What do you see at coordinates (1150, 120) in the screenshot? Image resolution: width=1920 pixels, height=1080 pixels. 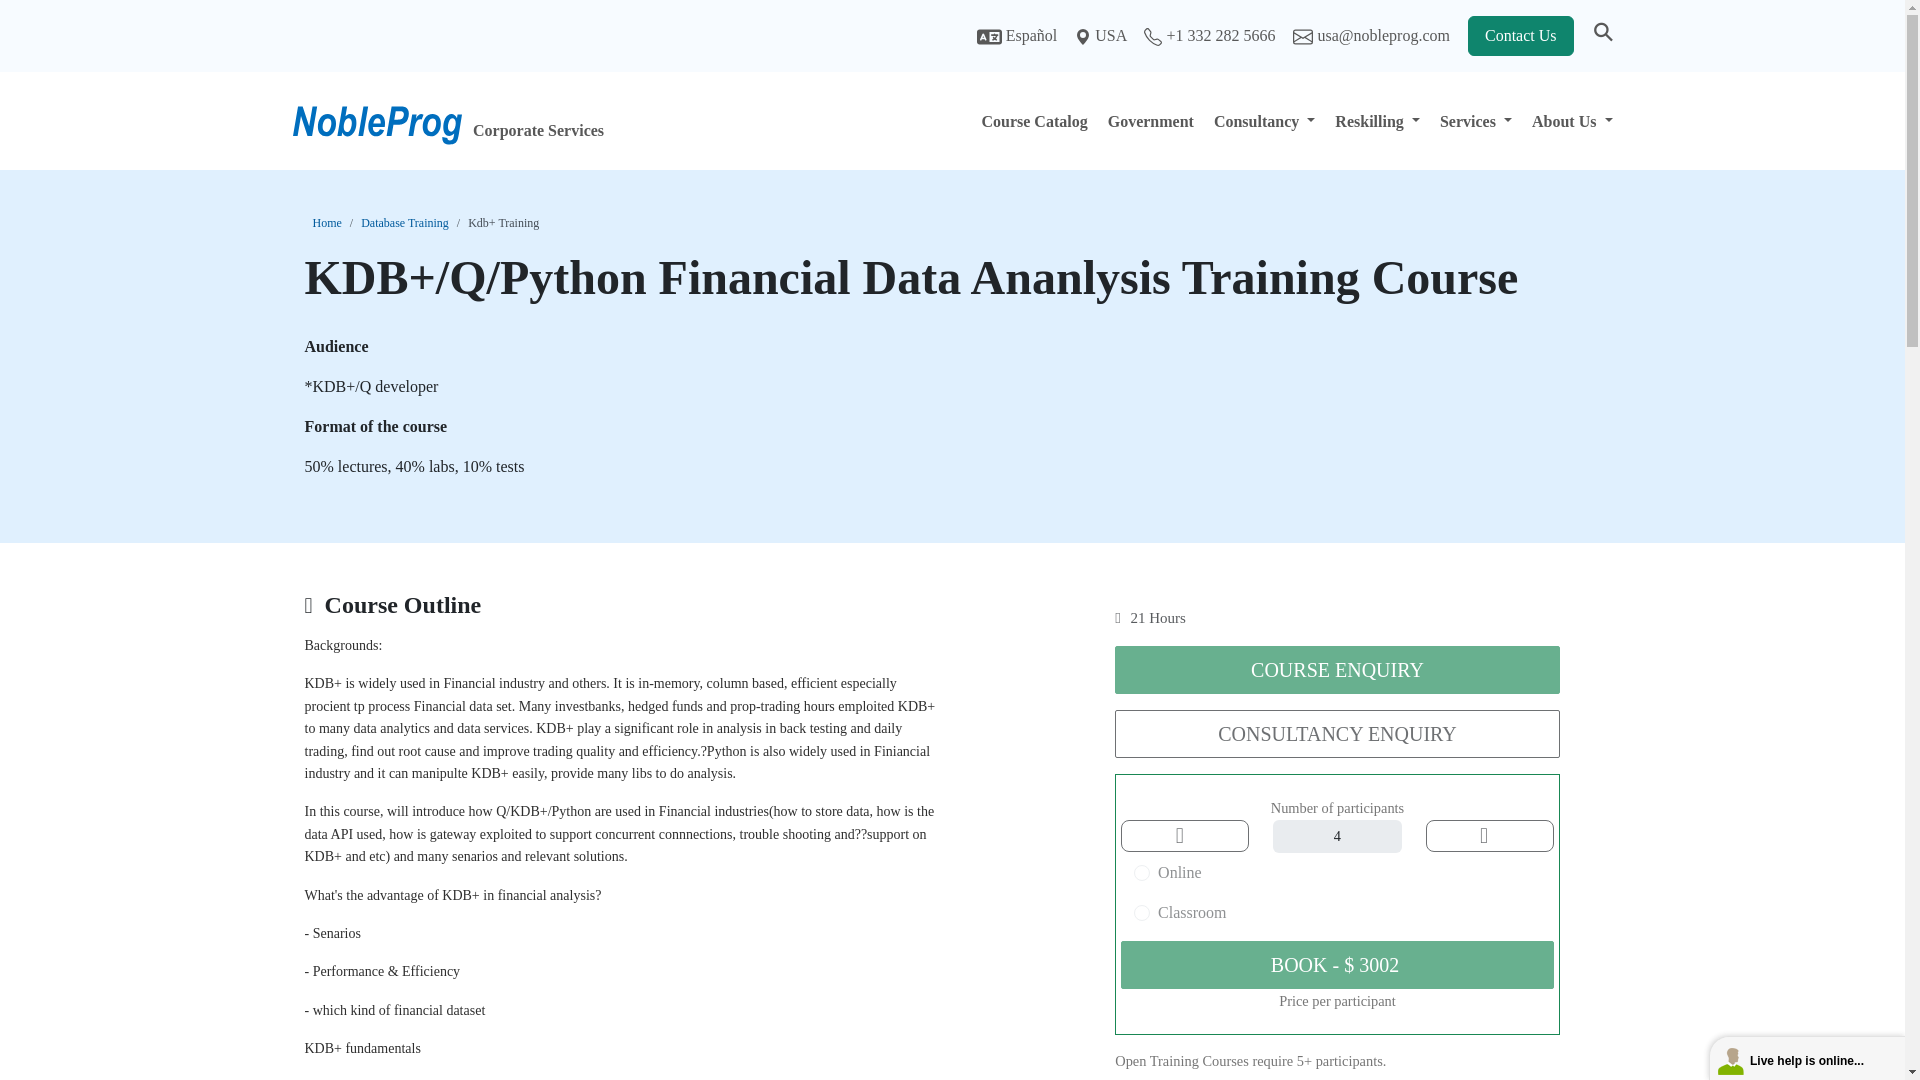 I see `Government` at bounding box center [1150, 120].